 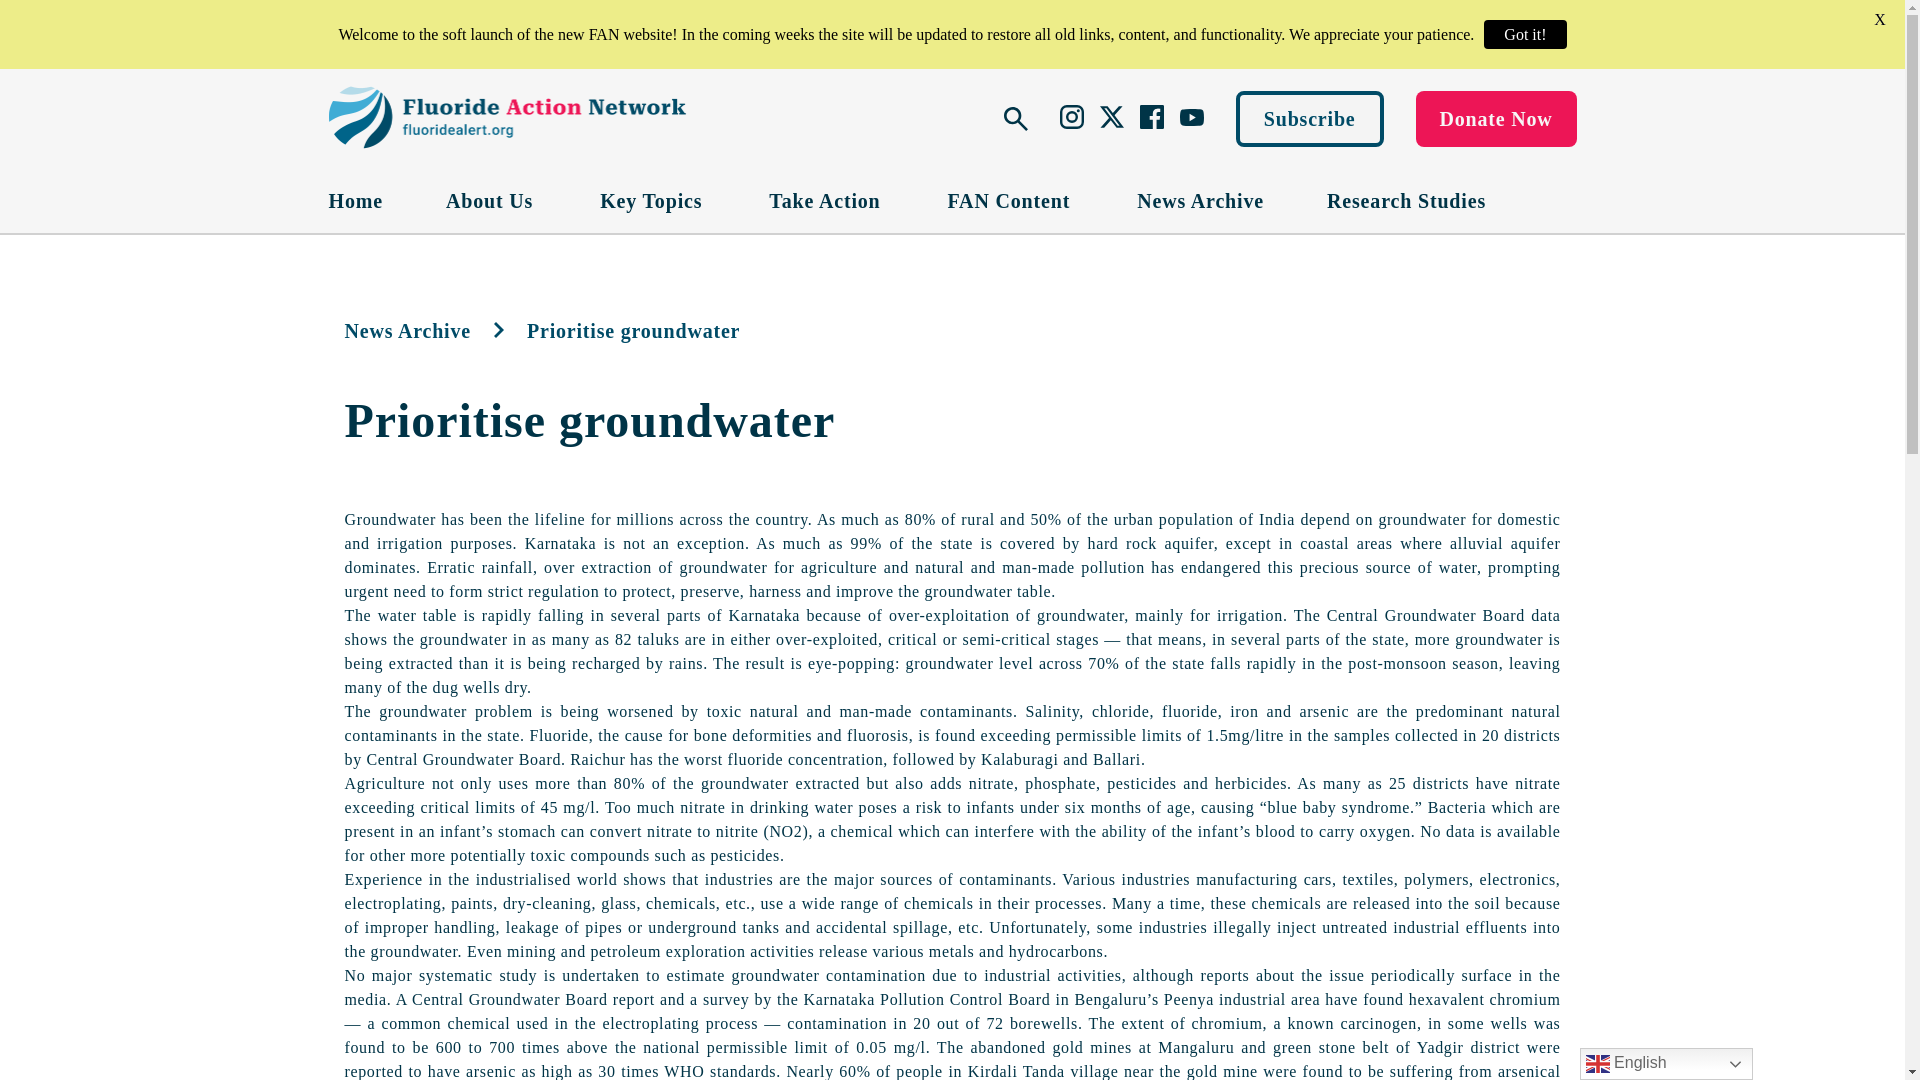 What do you see at coordinates (491, 200) in the screenshot?
I see `About Us` at bounding box center [491, 200].